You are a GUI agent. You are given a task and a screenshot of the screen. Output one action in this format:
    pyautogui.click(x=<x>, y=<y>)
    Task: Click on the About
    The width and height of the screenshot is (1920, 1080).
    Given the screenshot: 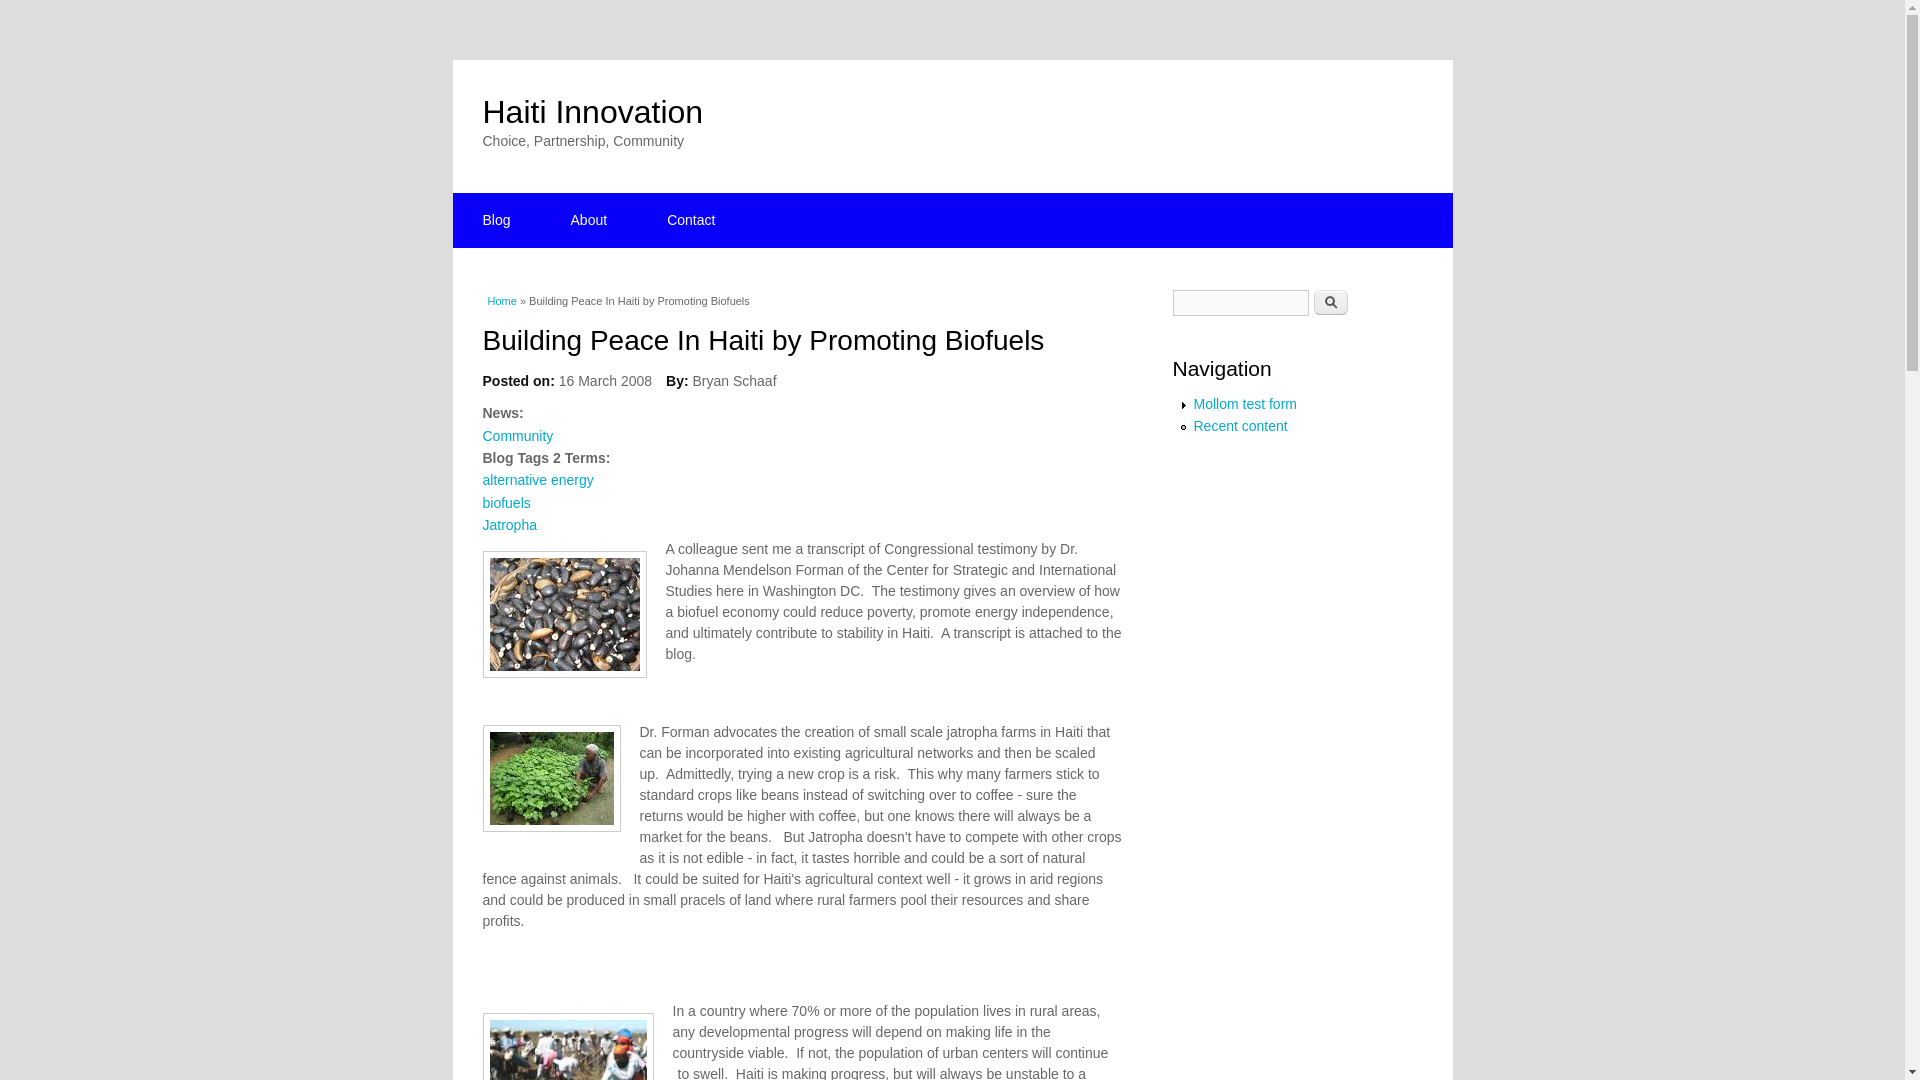 What is the action you would take?
    pyautogui.click(x=589, y=220)
    